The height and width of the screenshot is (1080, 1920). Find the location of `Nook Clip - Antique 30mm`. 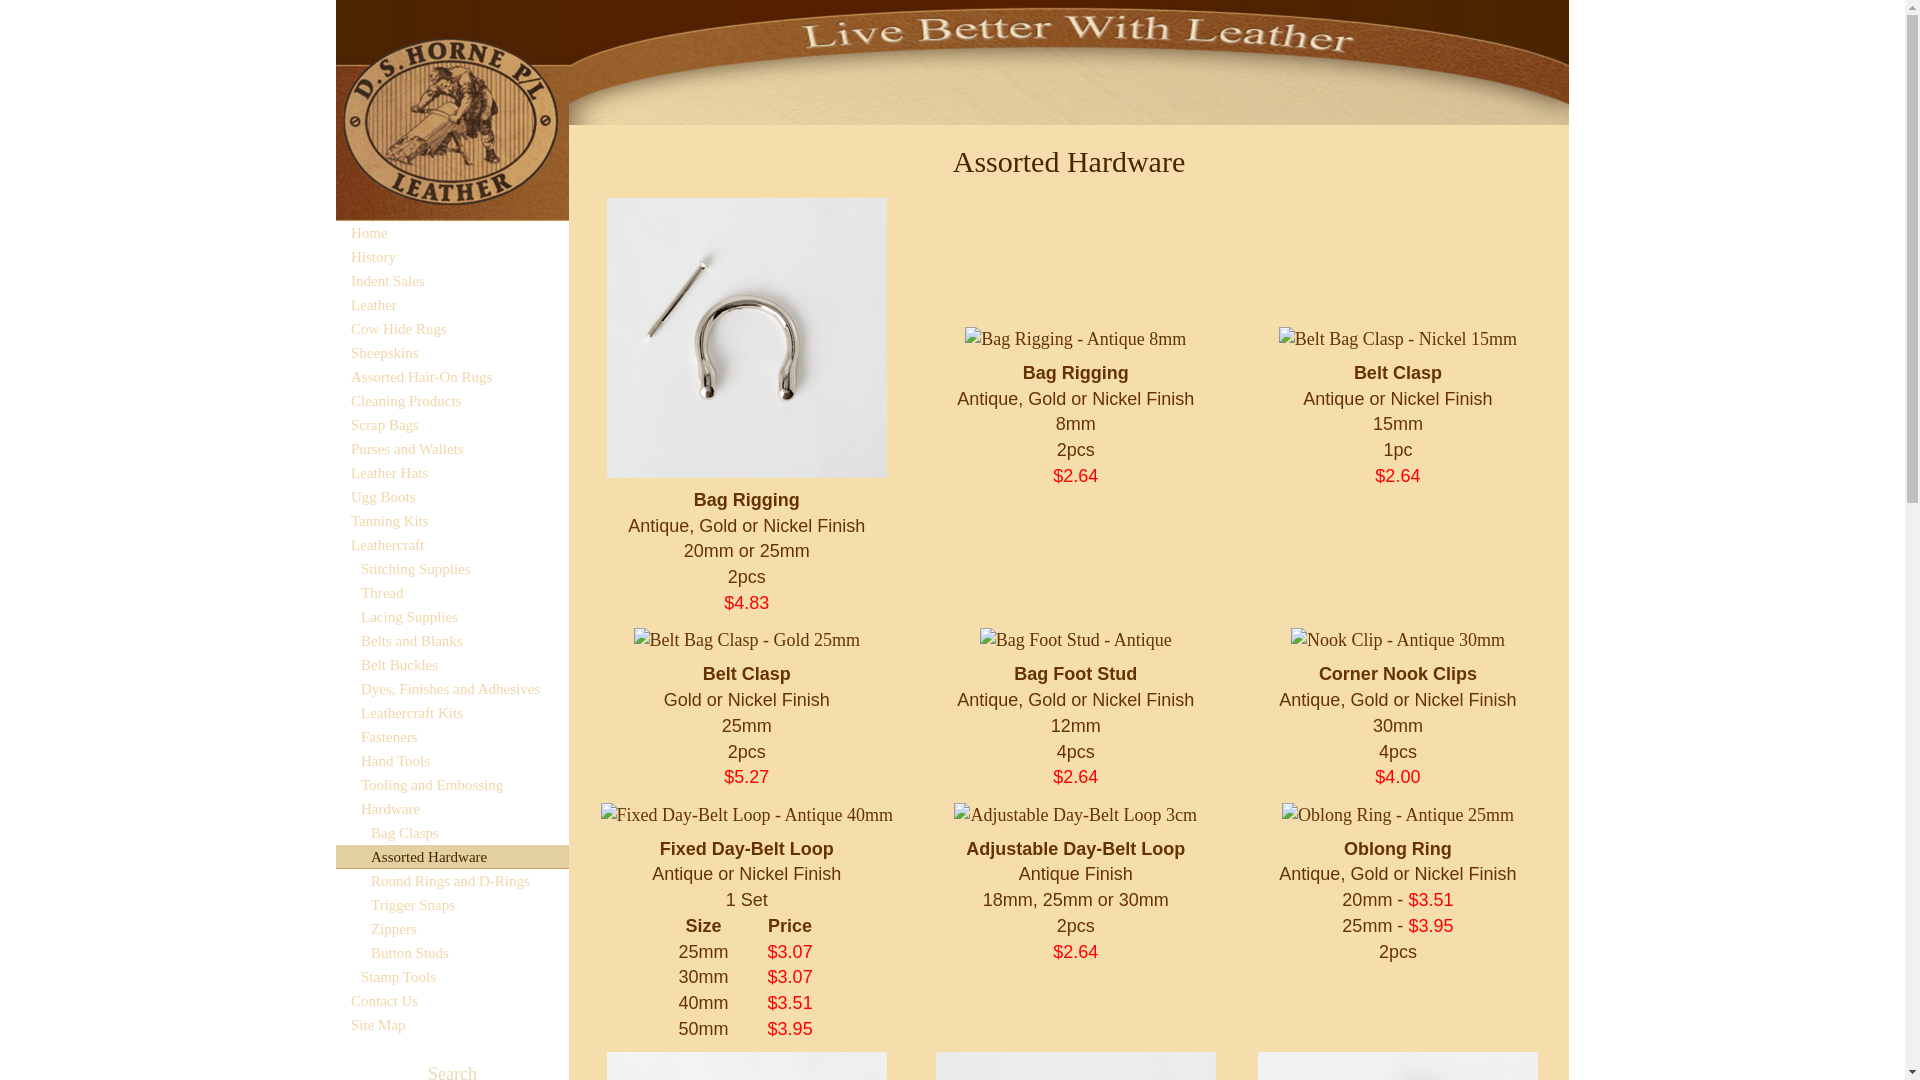

Nook Clip - Antique 30mm is located at coordinates (1398, 640).